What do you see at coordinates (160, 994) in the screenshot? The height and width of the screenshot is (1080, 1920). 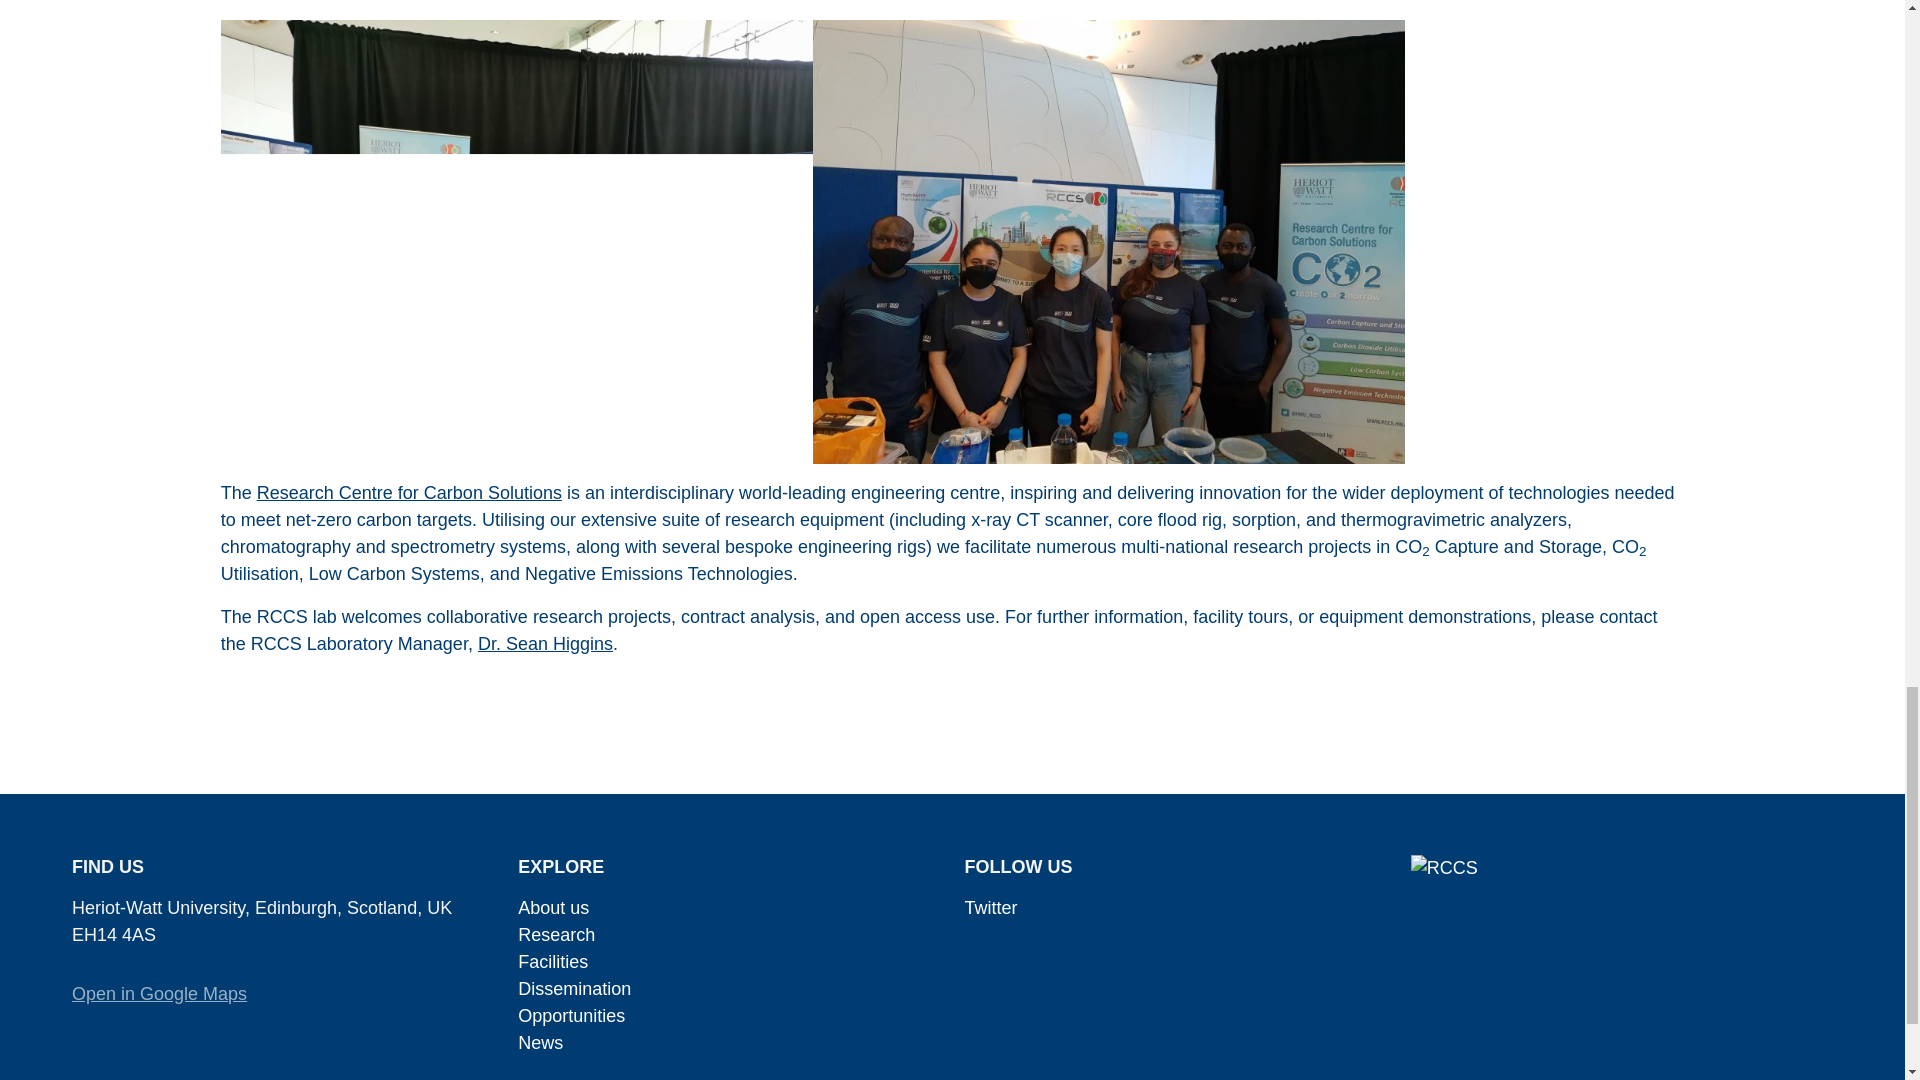 I see `Open in Google Maps` at bounding box center [160, 994].